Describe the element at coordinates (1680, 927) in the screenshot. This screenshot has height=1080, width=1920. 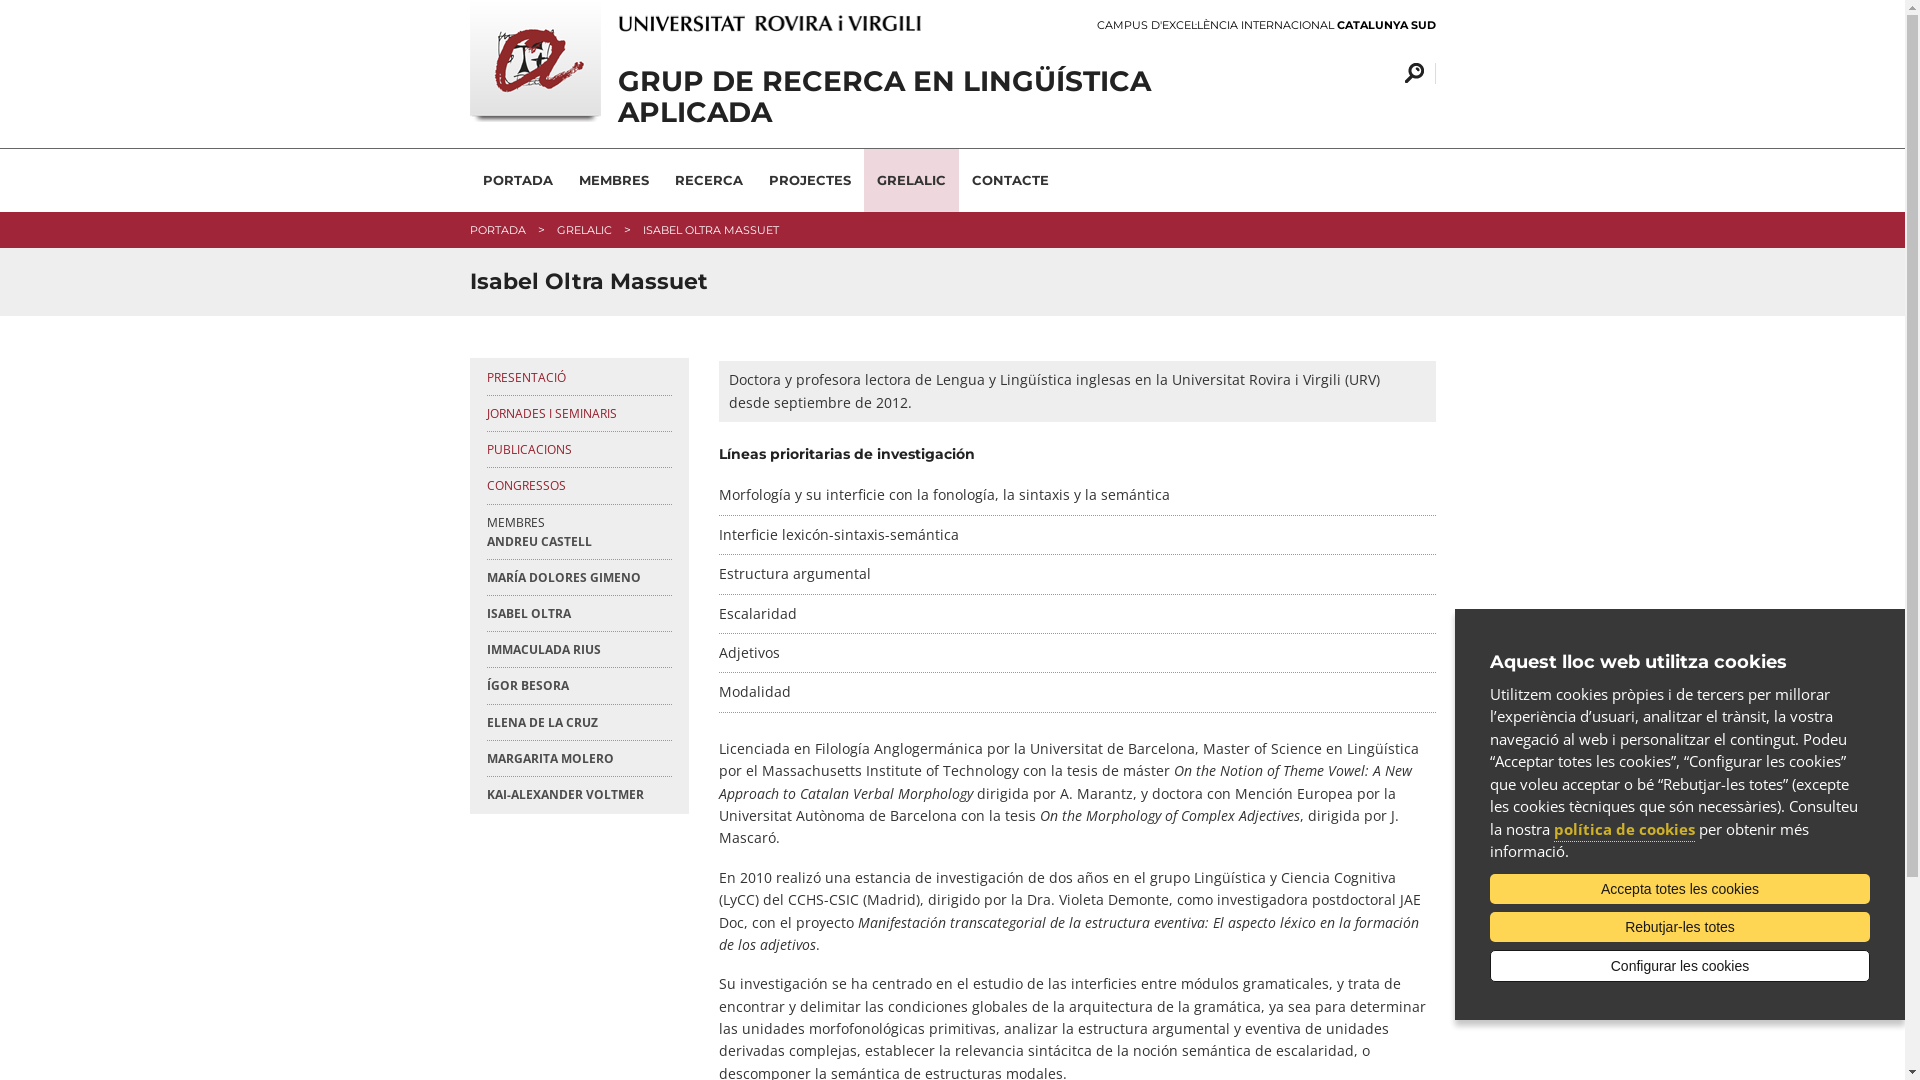
I see `Rebutjar-les totes` at that location.